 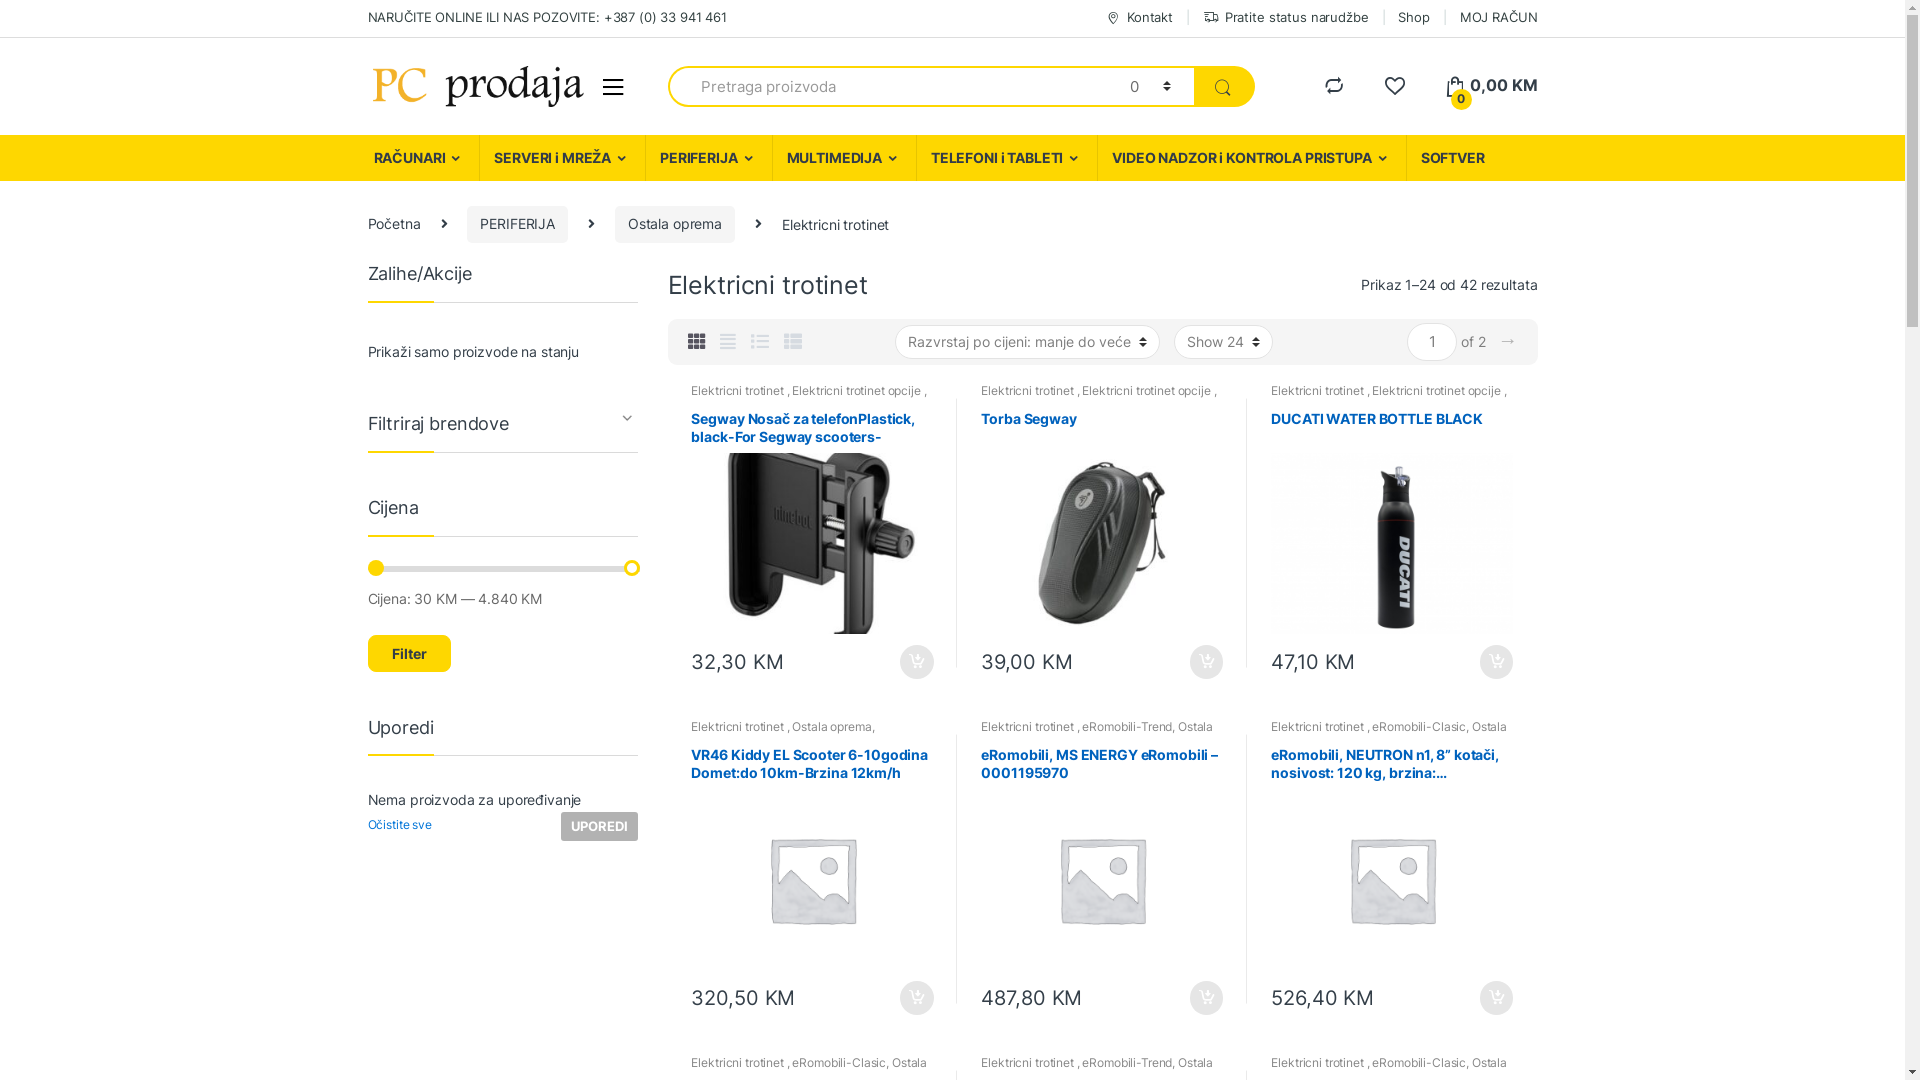 I want to click on Grid Extended View, so click(x=728, y=342).